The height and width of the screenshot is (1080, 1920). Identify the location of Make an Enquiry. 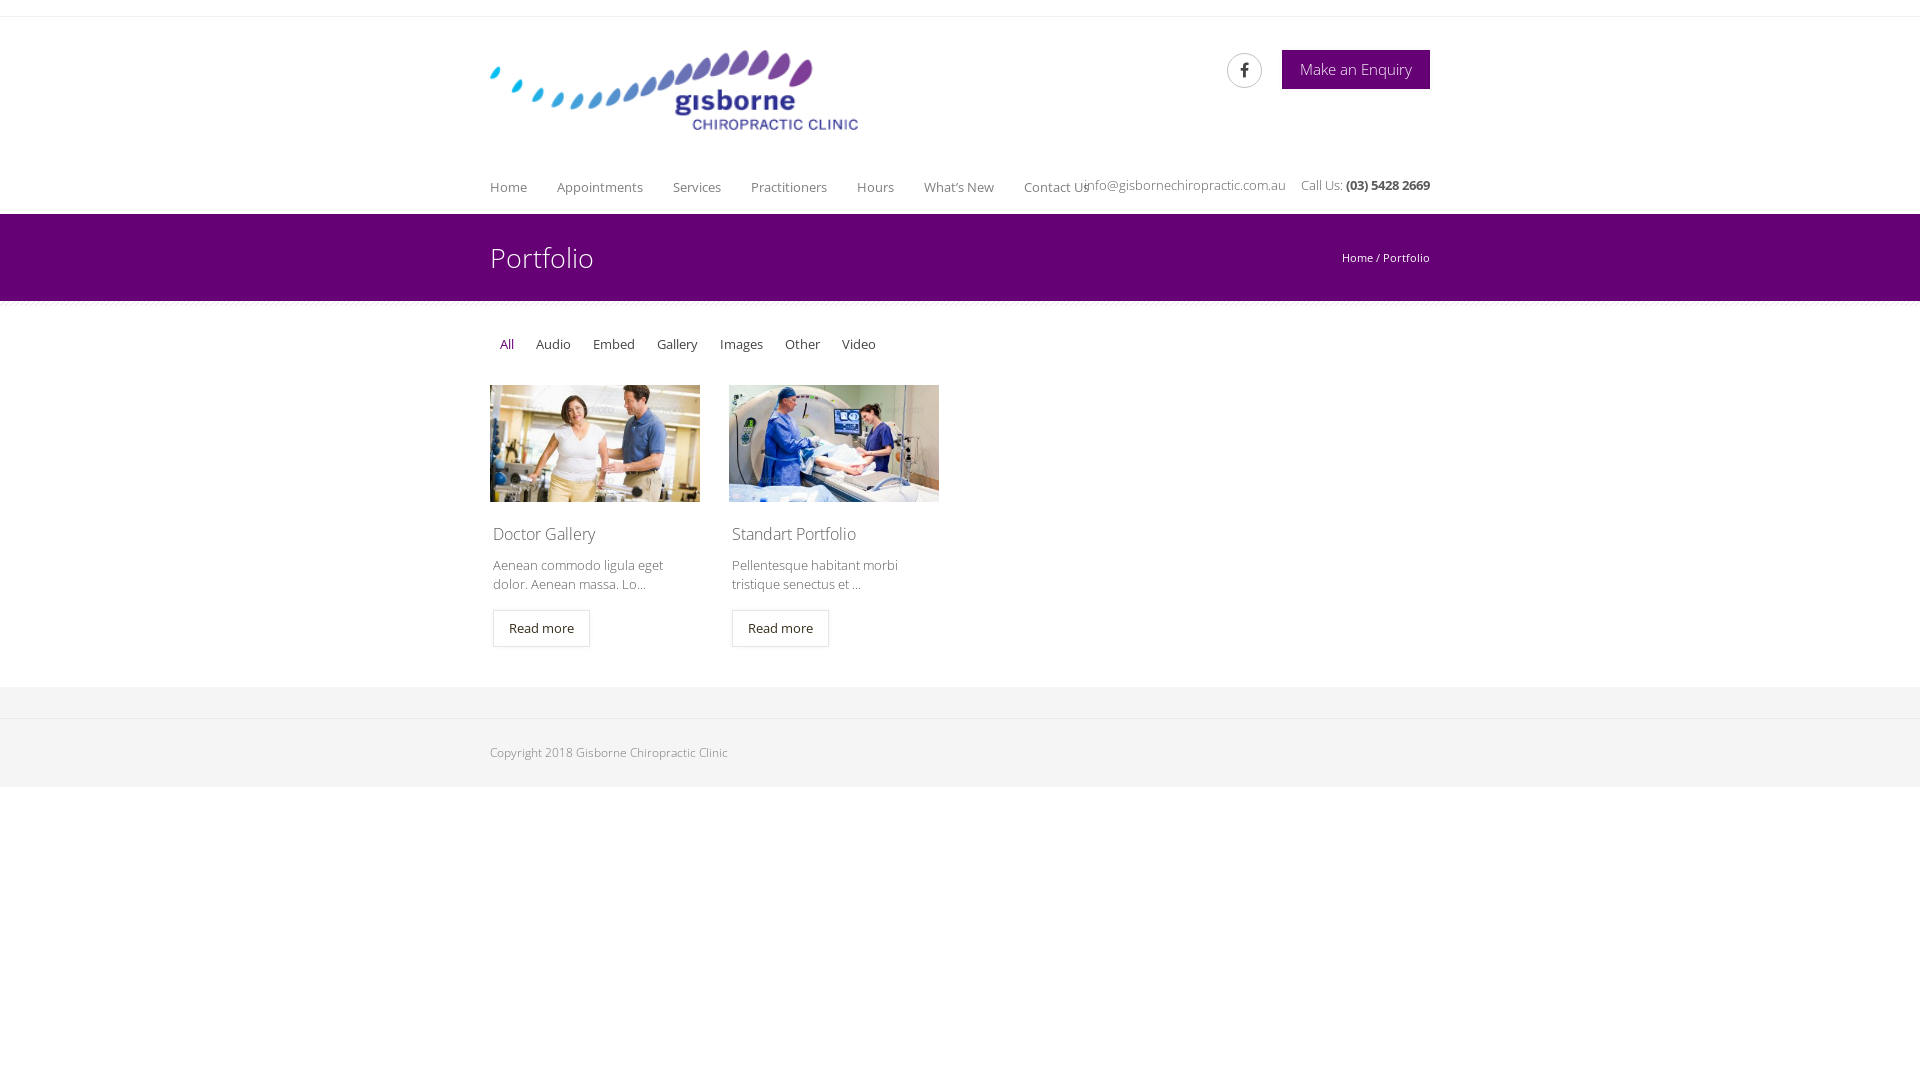
(1356, 70).